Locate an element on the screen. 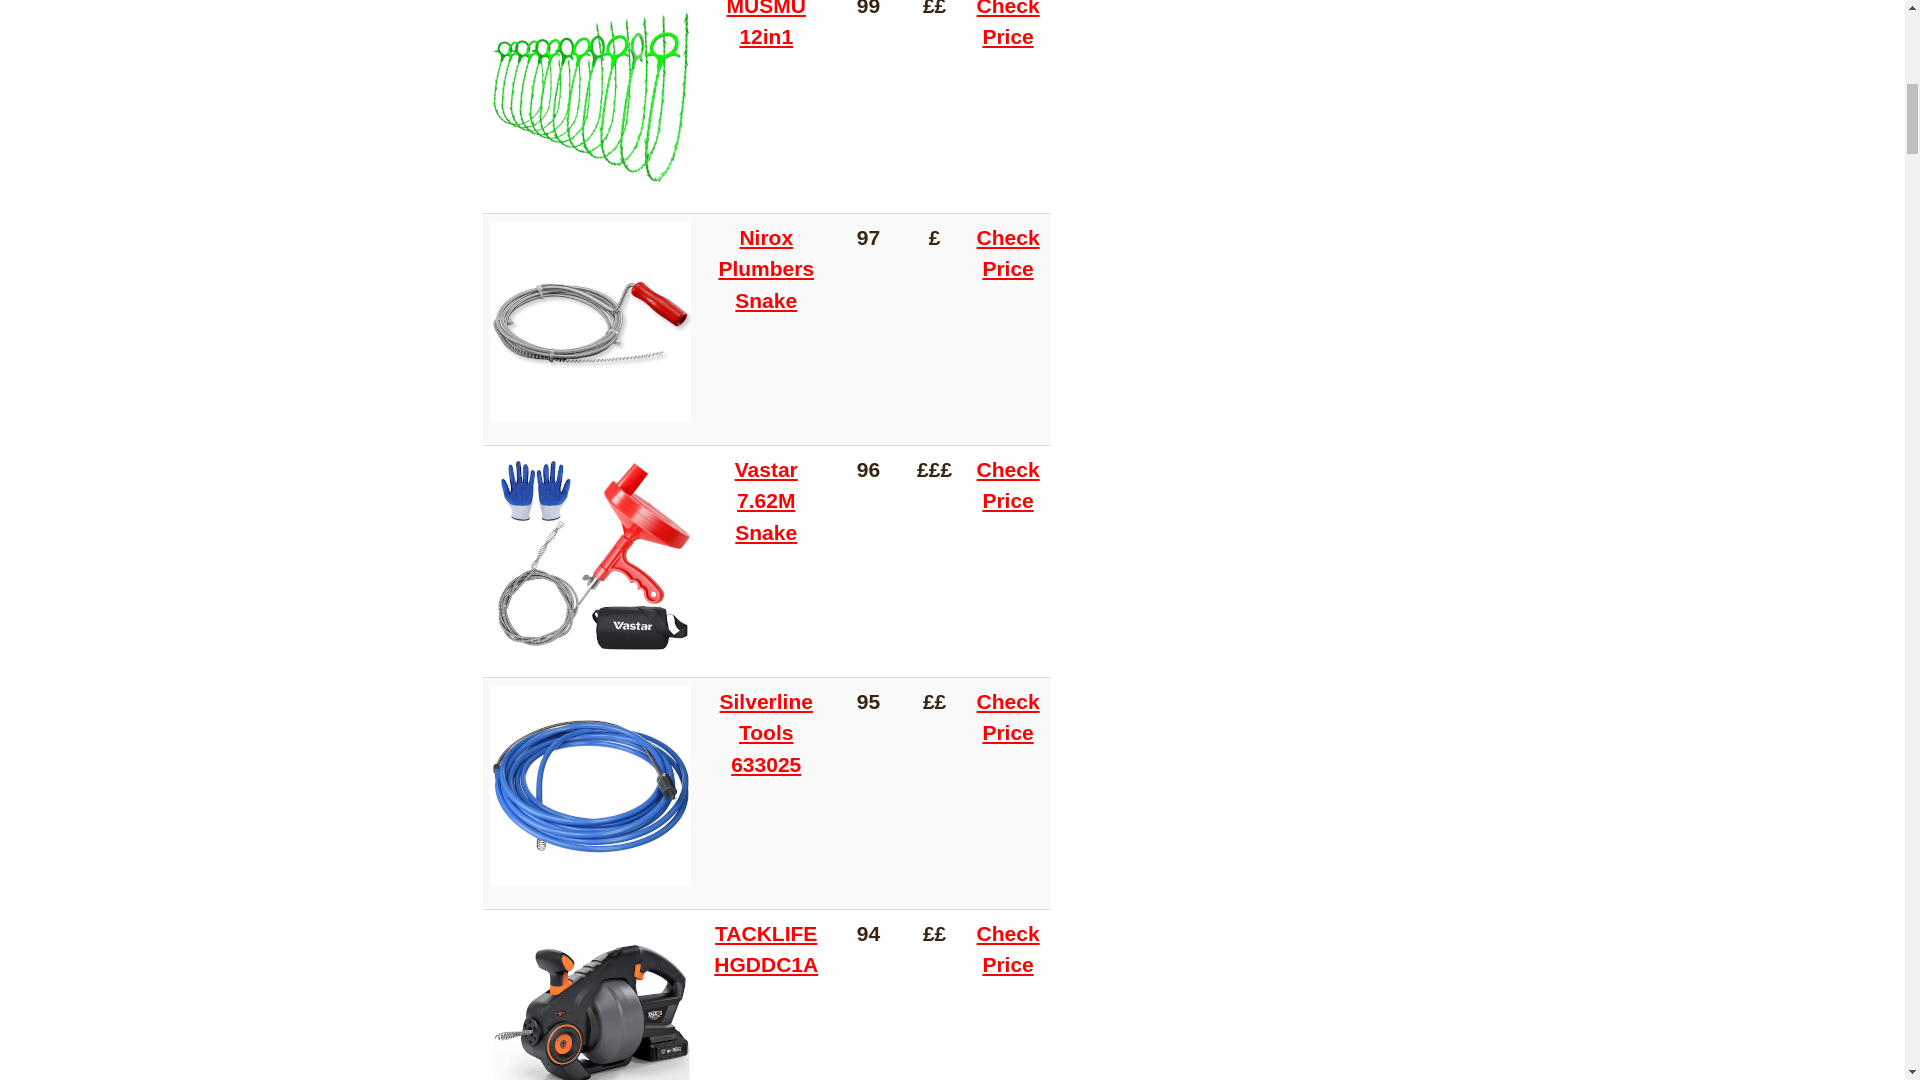 This screenshot has width=1920, height=1080. MUSMU 12in1 is located at coordinates (766, 31).